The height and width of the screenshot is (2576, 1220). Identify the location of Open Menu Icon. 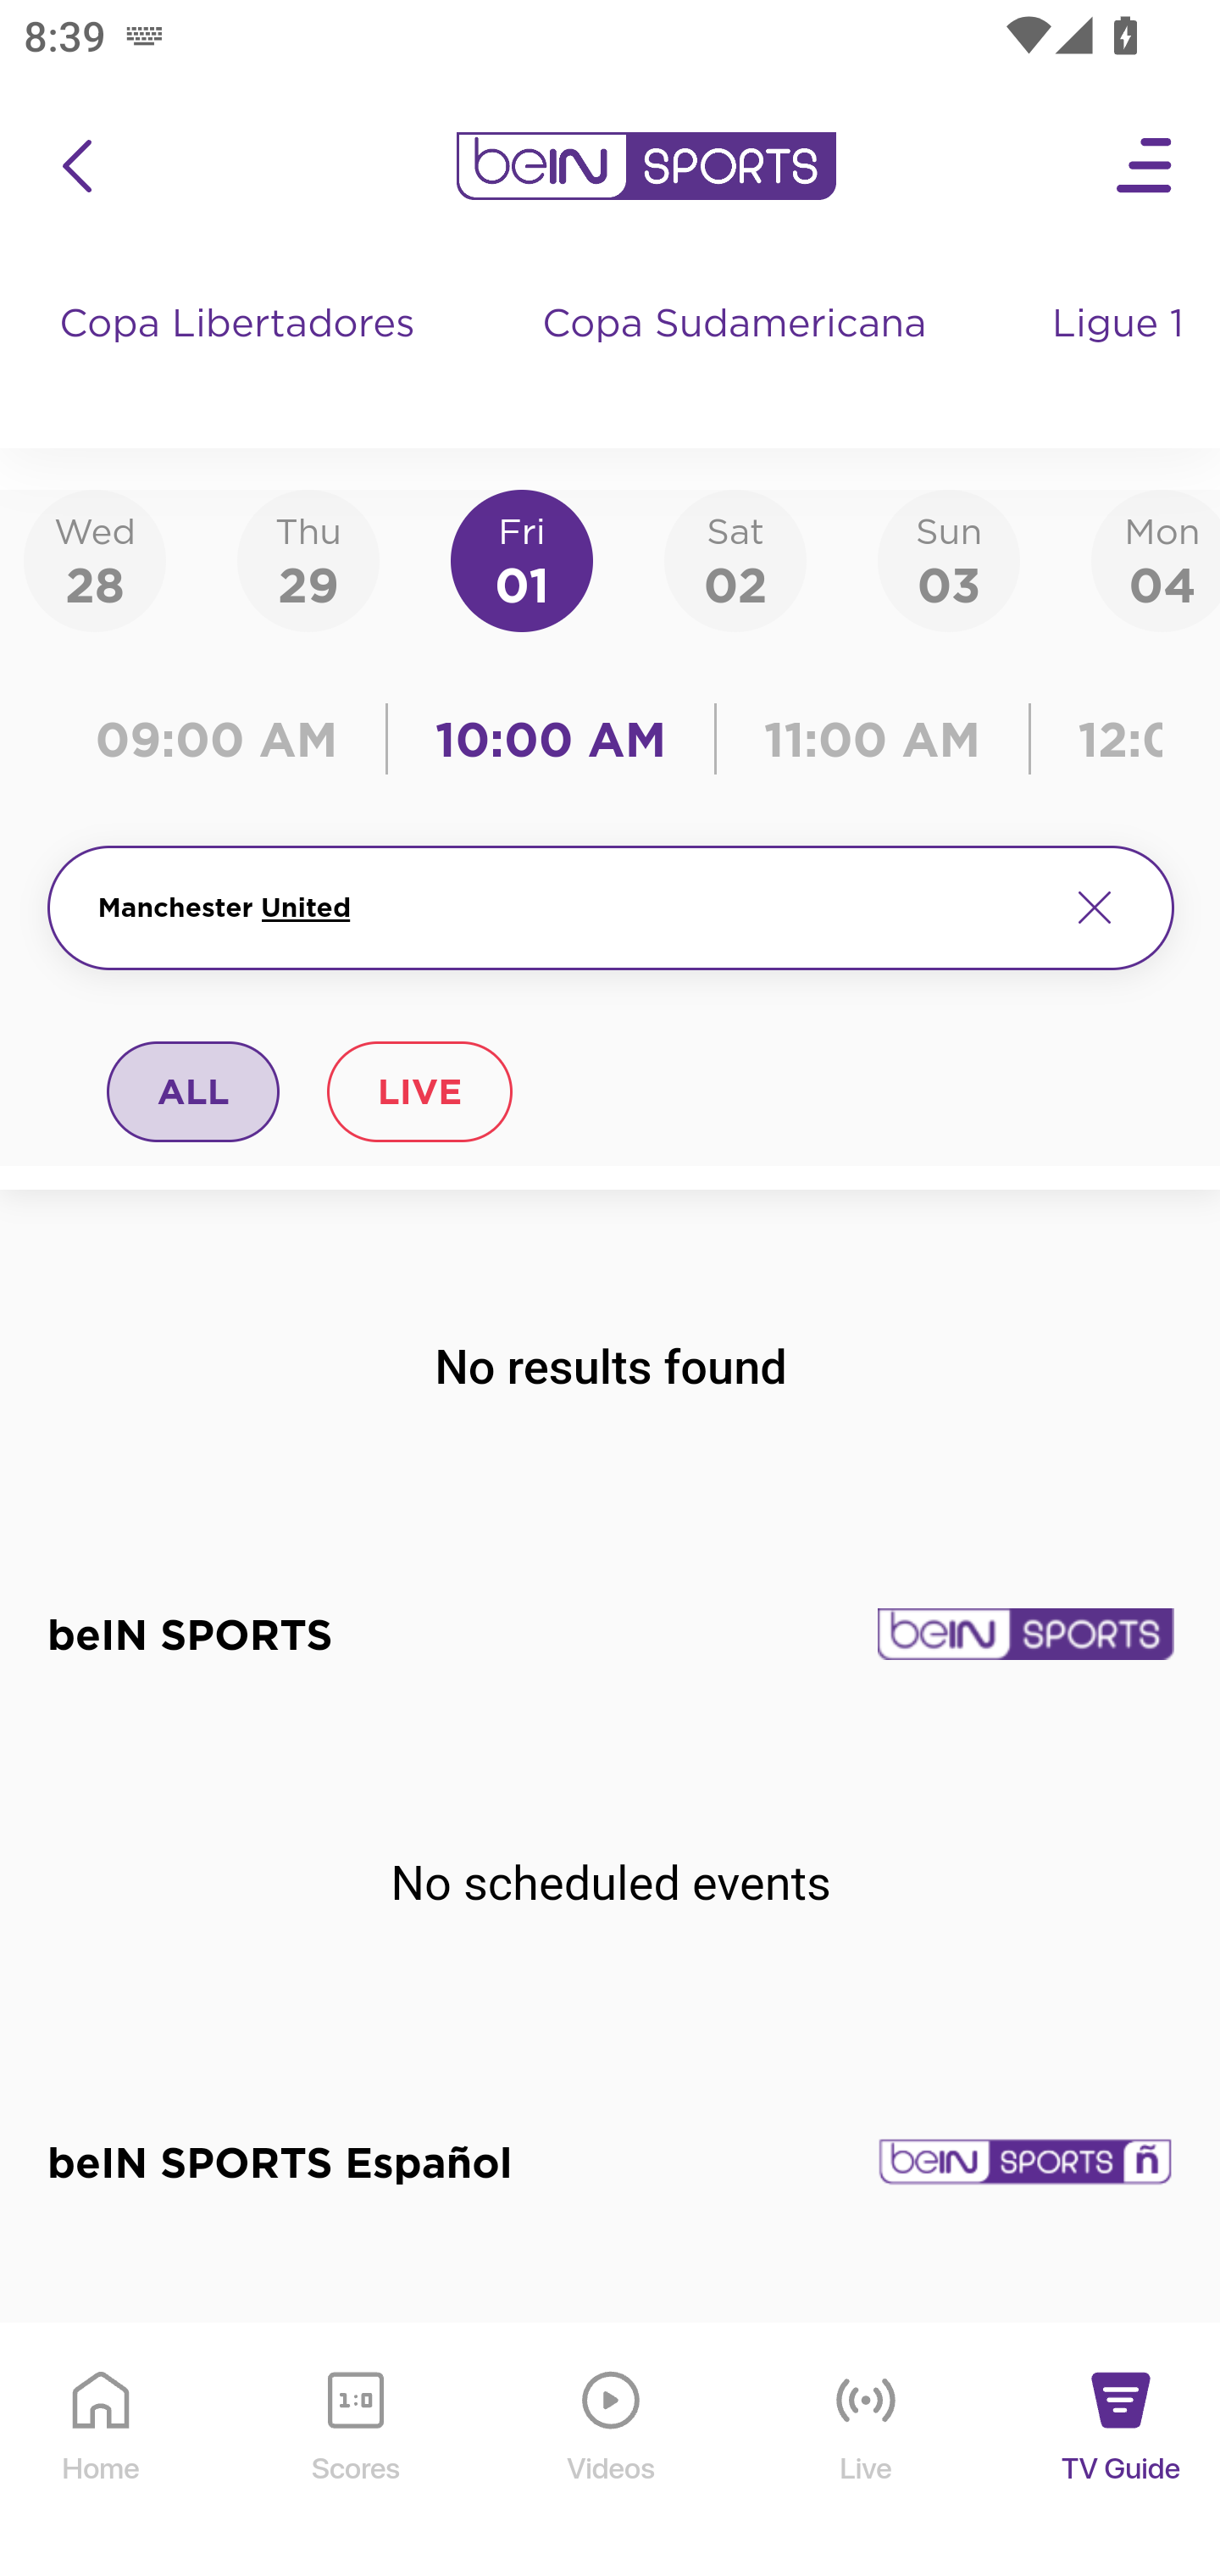
(1145, 166).